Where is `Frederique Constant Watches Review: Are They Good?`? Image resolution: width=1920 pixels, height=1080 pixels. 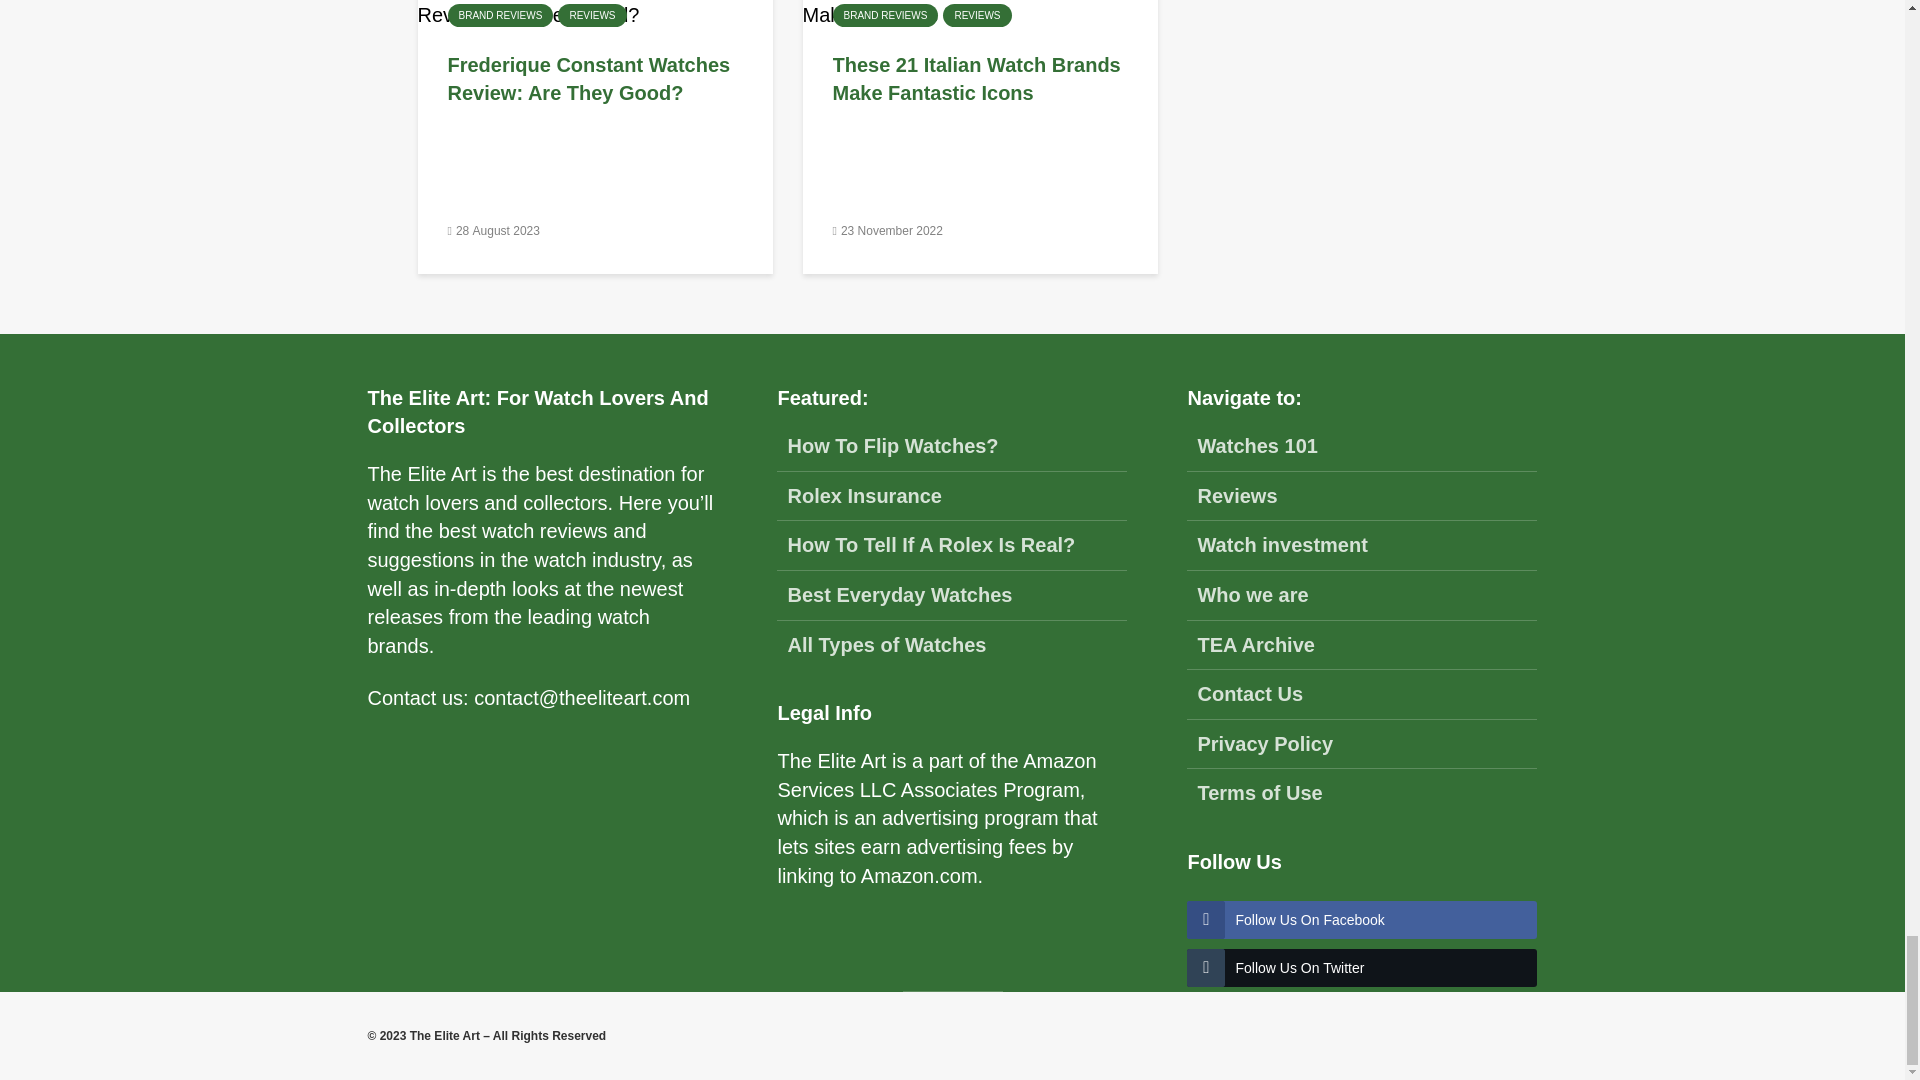 Frederique Constant Watches Review: Are They Good? is located at coordinates (596, 5).